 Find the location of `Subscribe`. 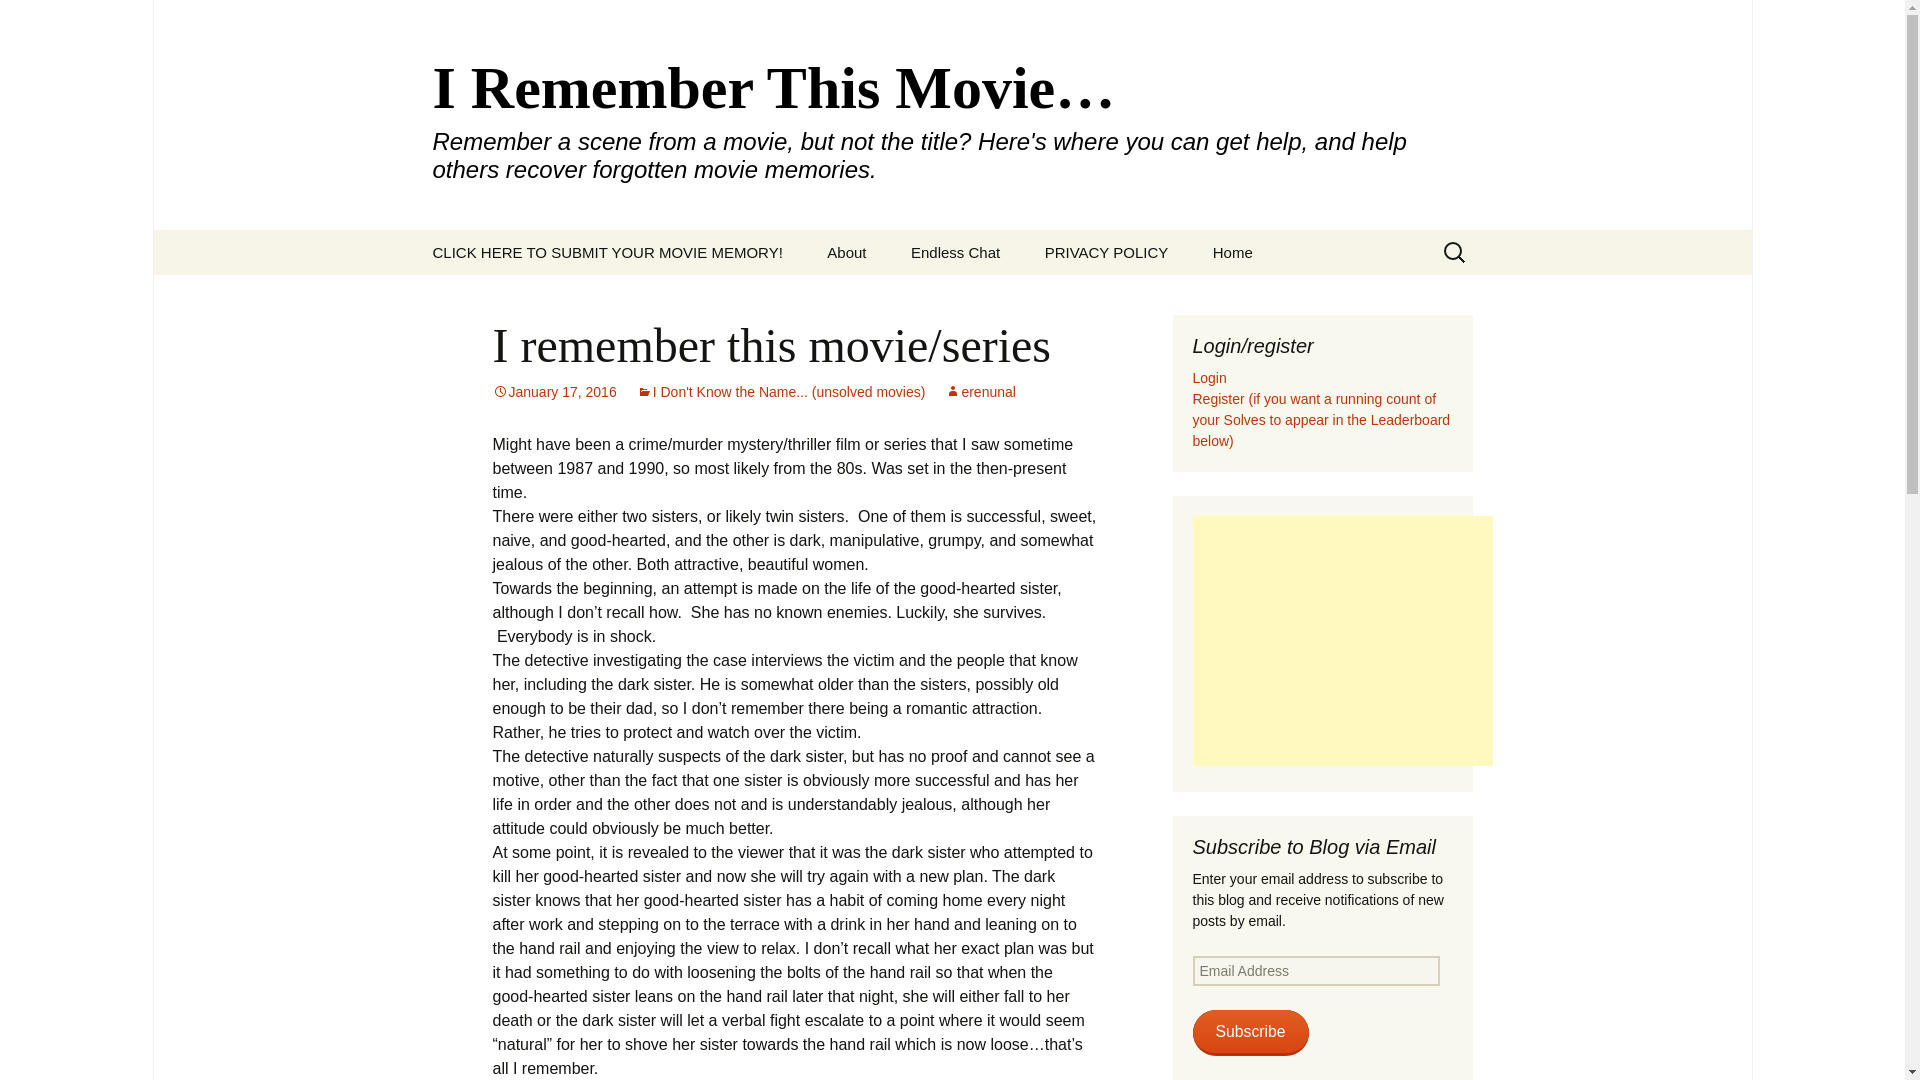

Subscribe is located at coordinates (1250, 1032).